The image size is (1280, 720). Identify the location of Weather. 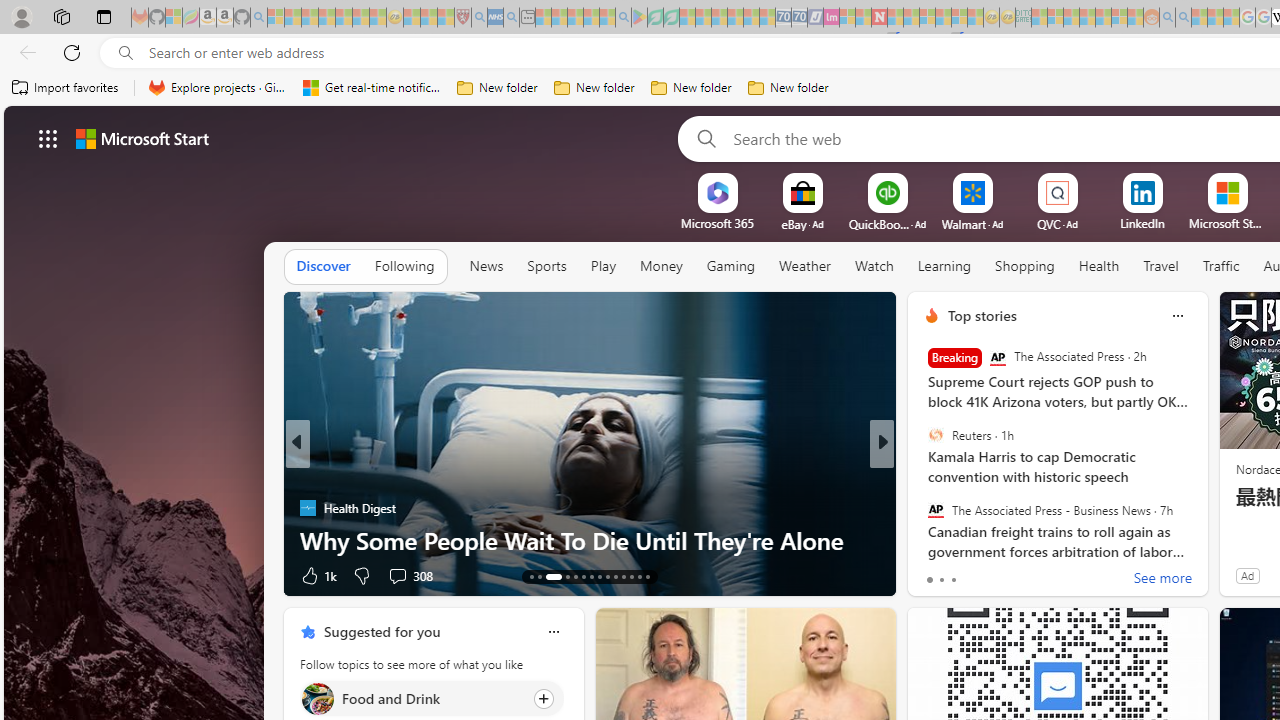
(804, 266).